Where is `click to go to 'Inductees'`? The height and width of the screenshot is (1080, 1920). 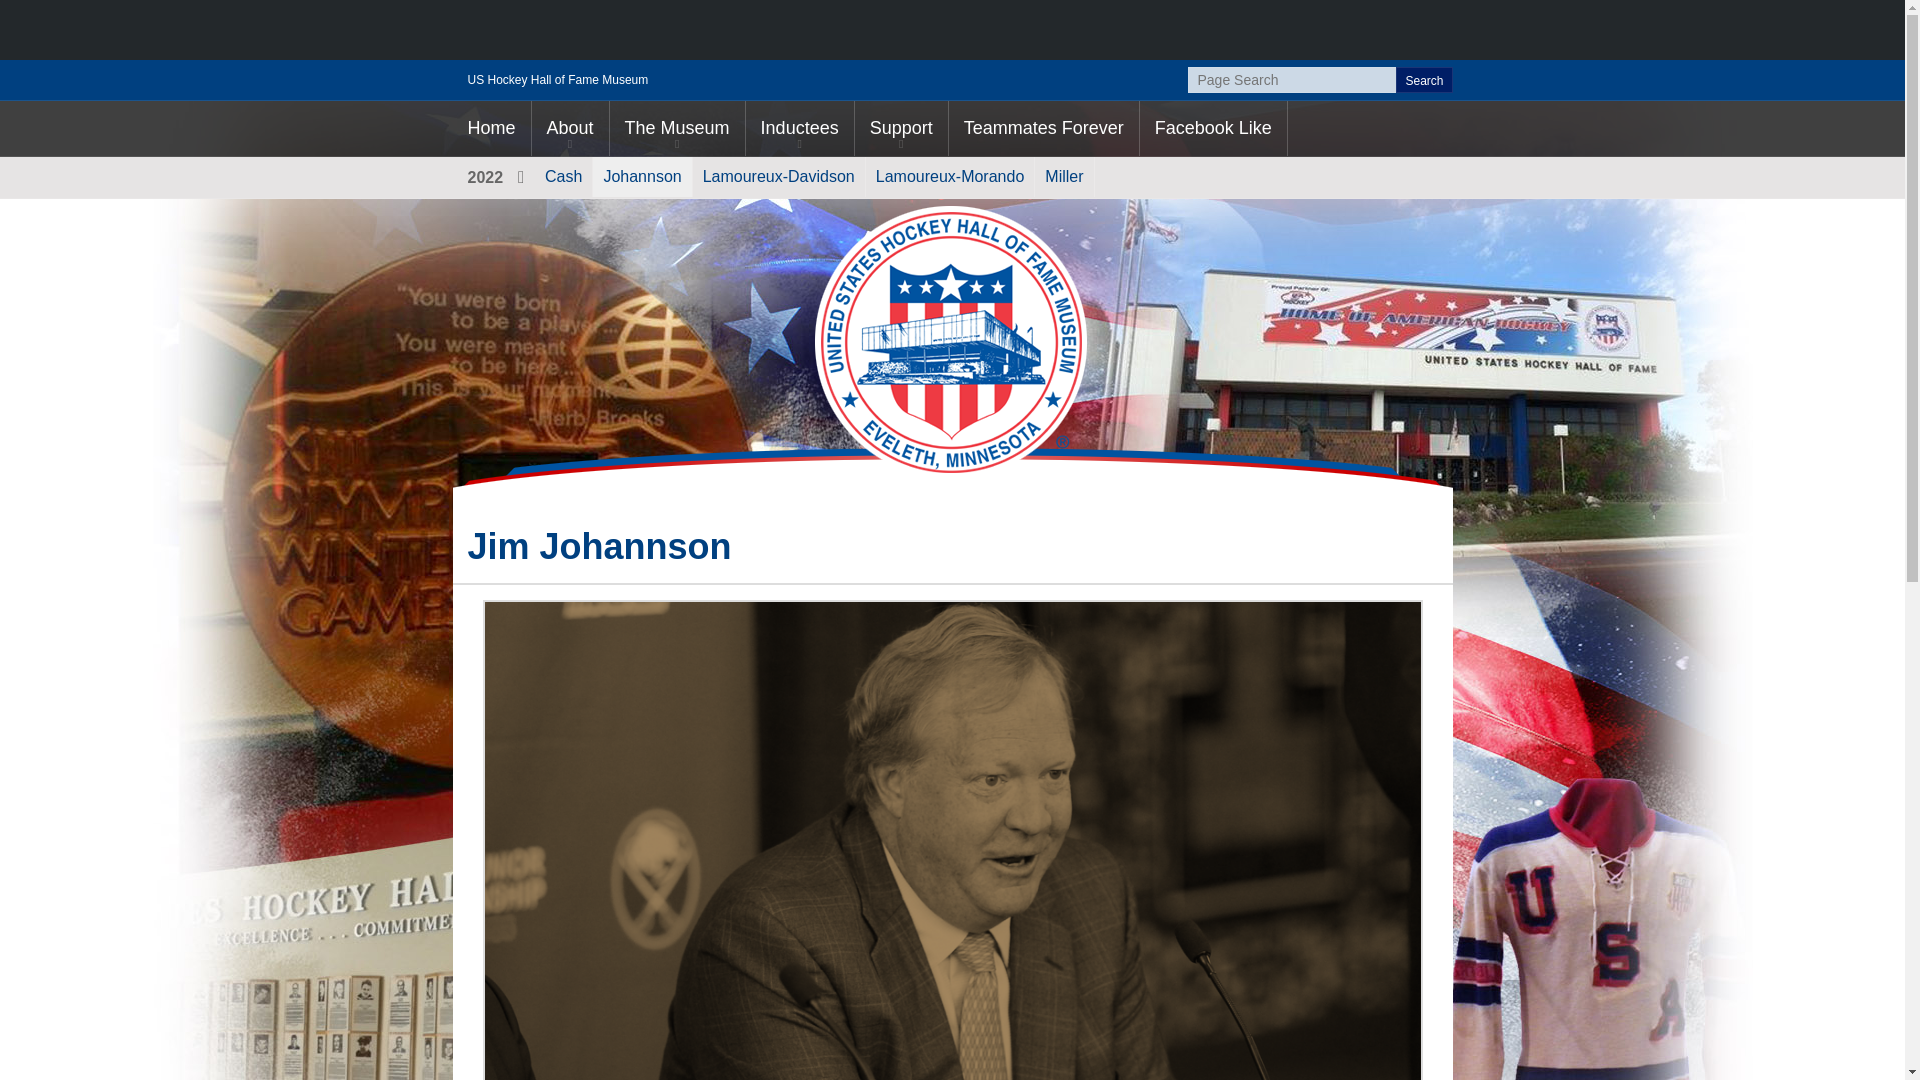 click to go to 'Inductees' is located at coordinates (800, 128).